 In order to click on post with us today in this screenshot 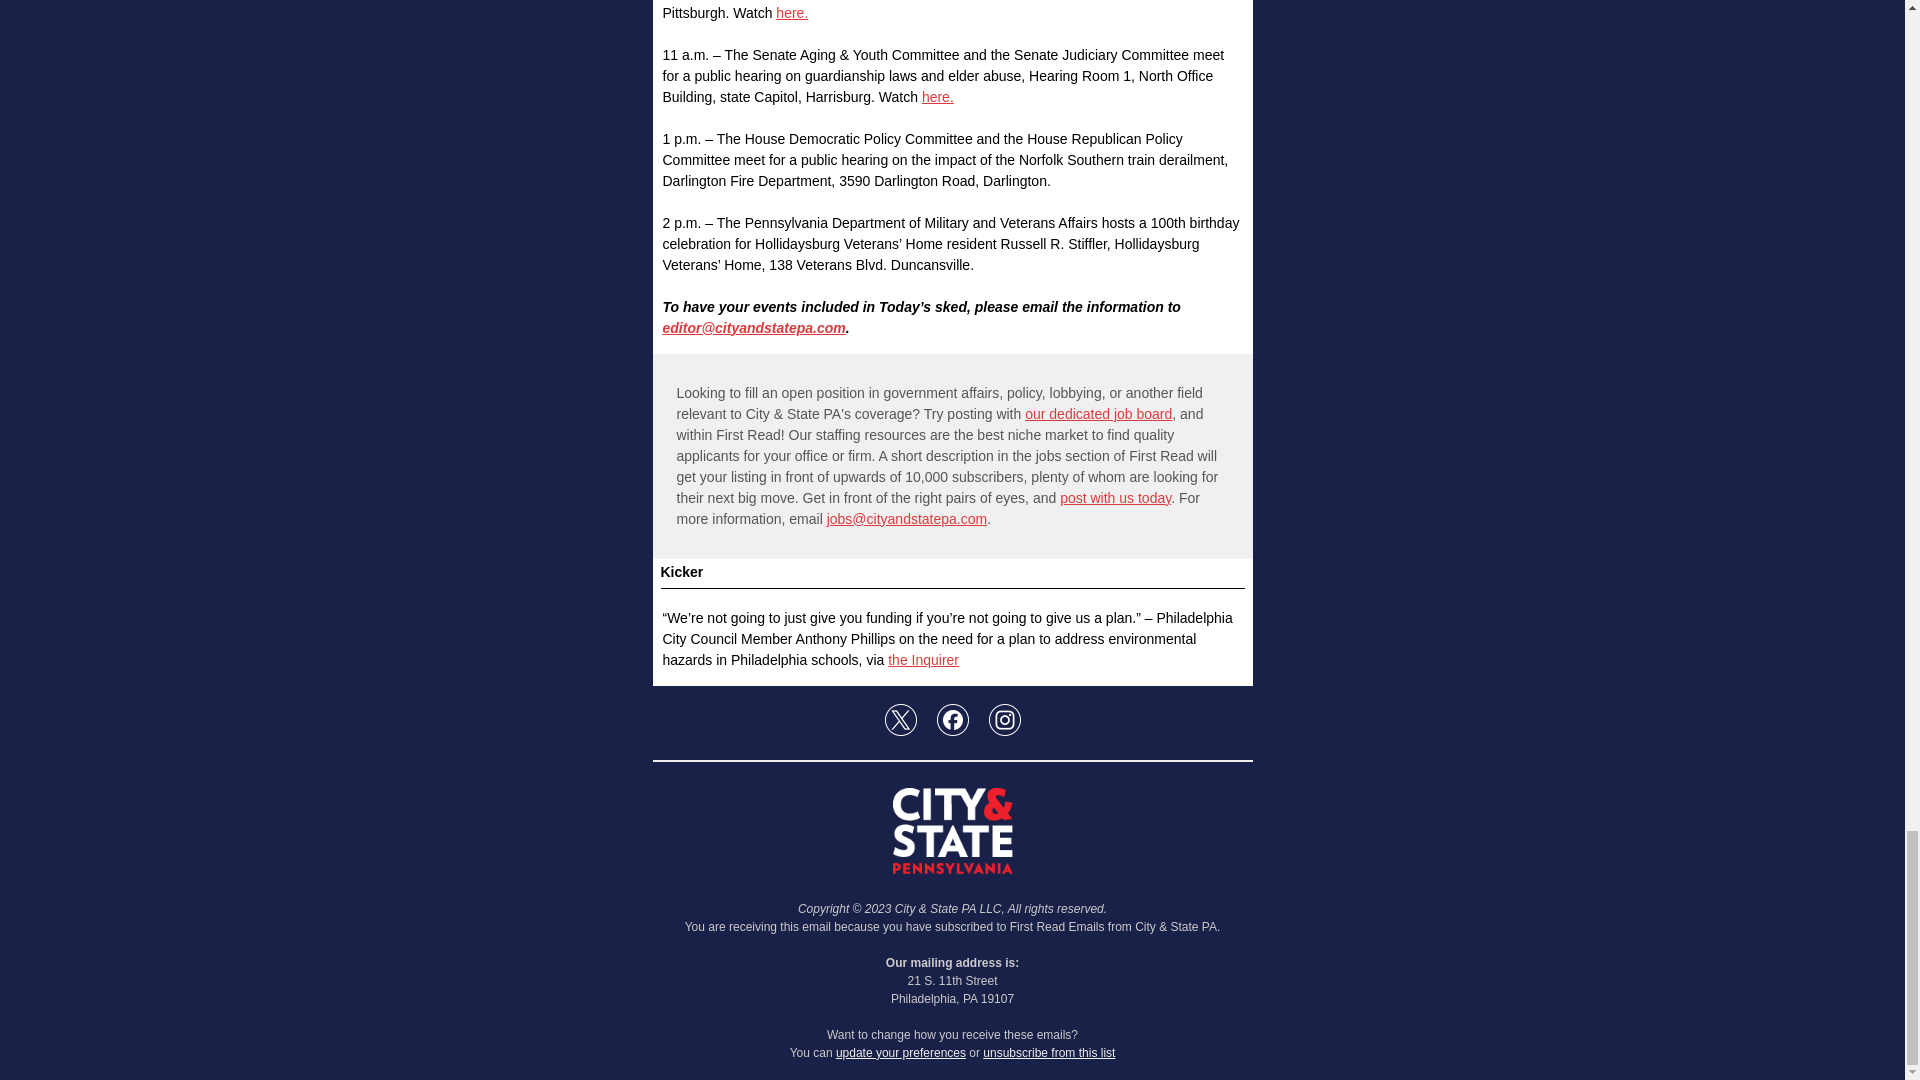, I will do `click(1115, 498)`.